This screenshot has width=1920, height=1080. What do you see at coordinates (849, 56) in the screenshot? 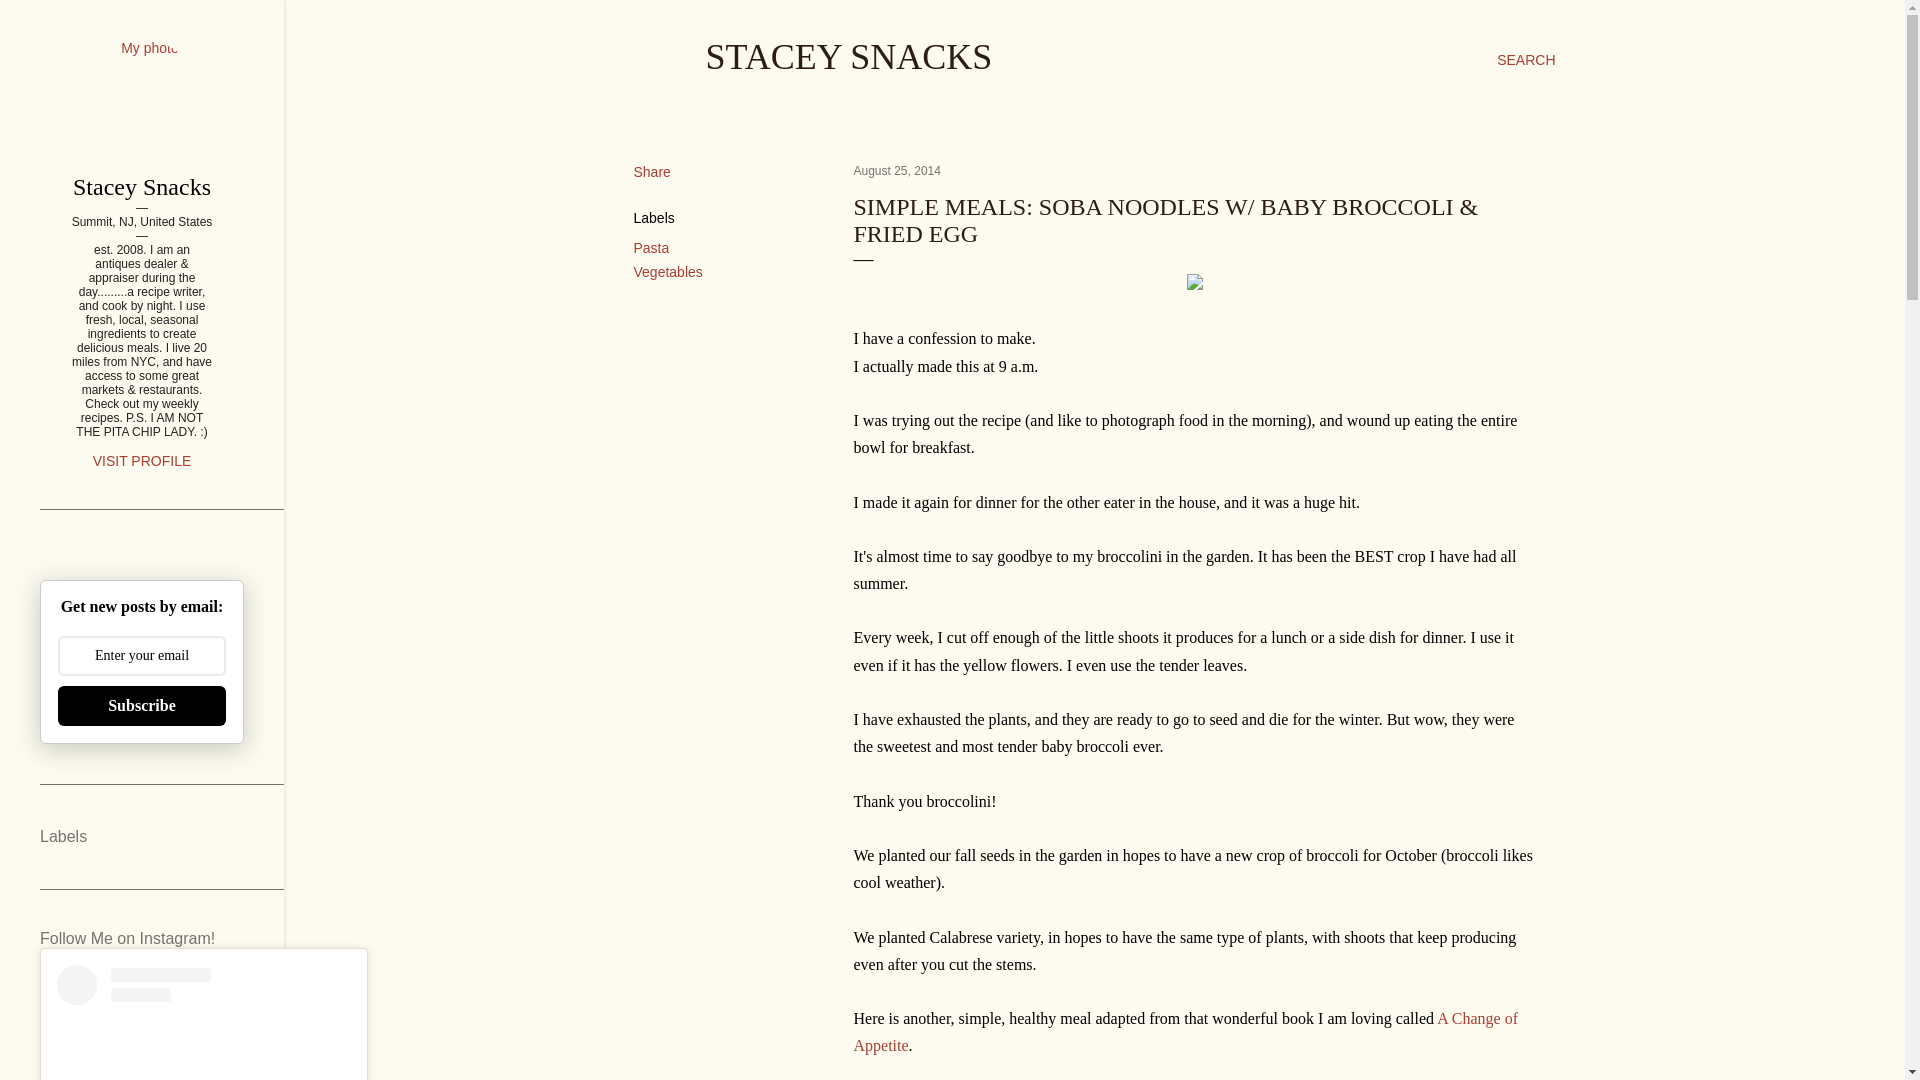
I see `STACEY SNACKS` at bounding box center [849, 56].